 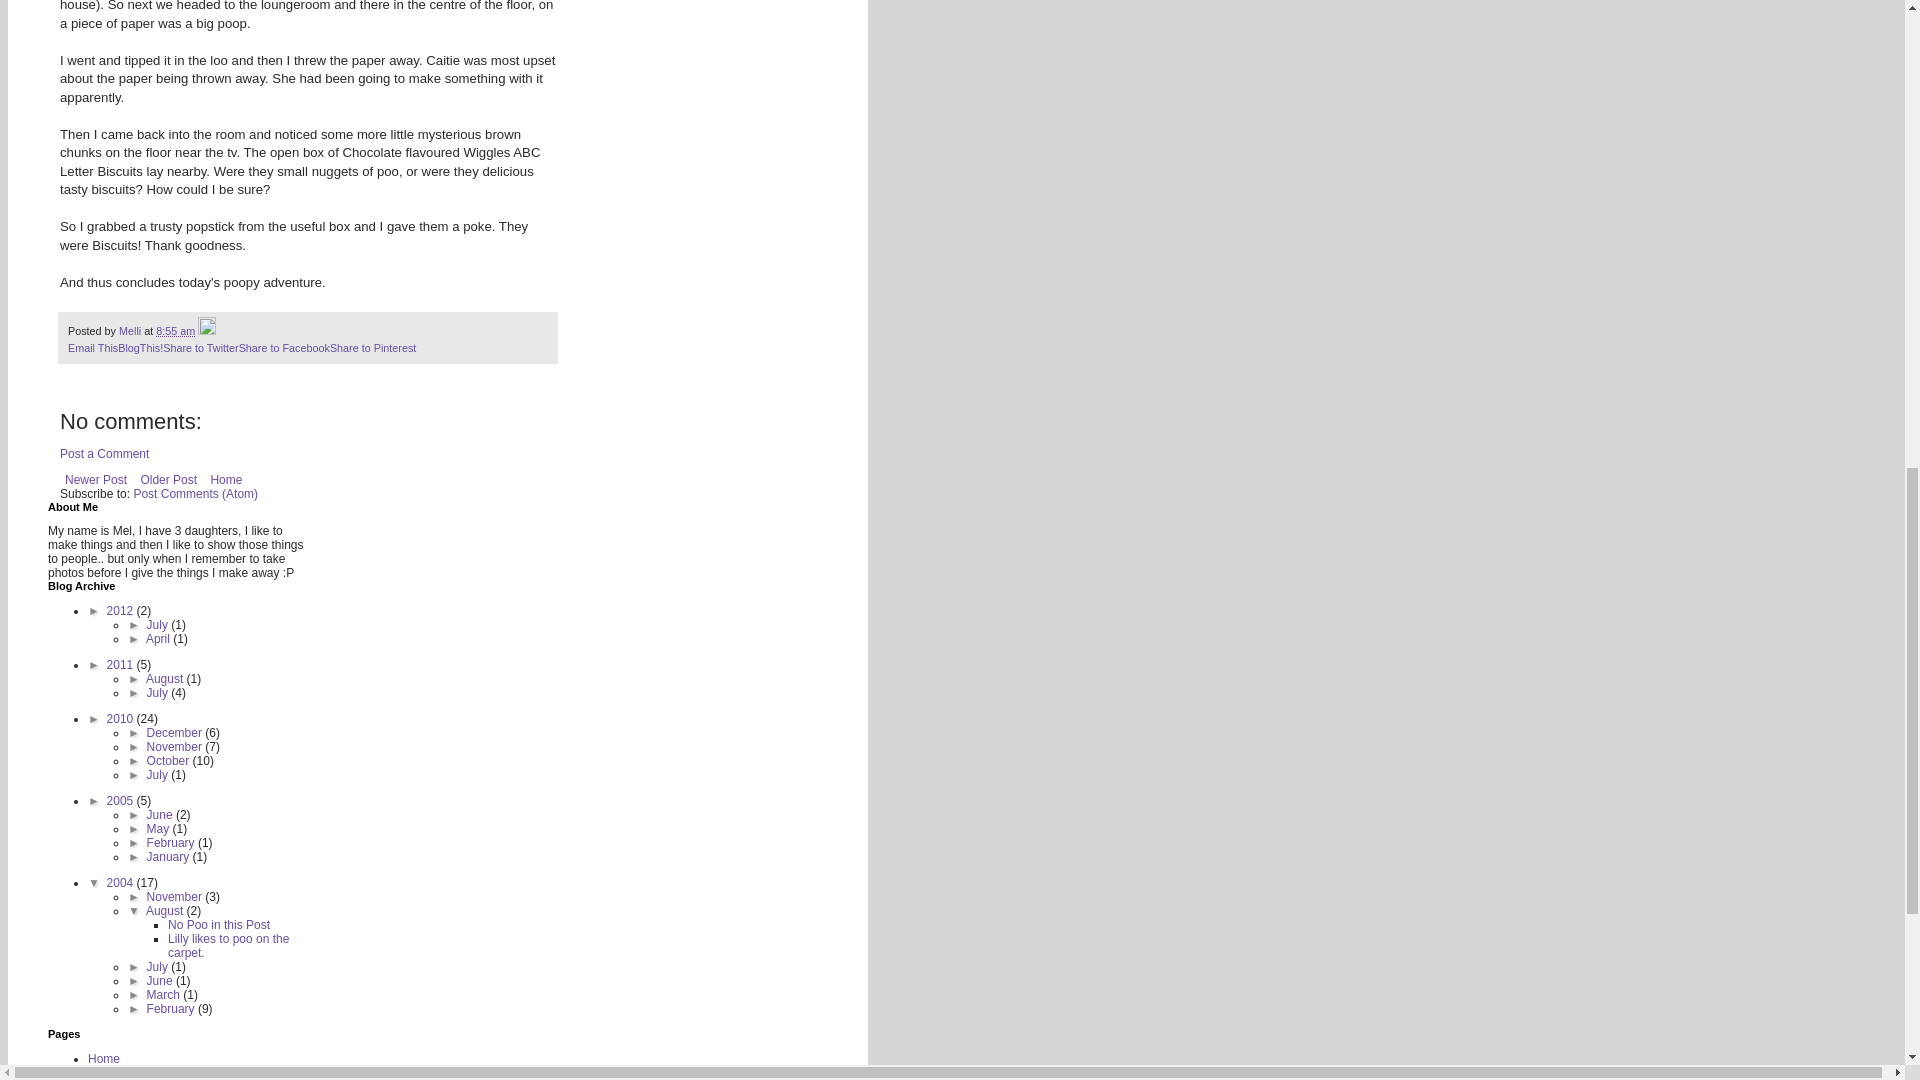 What do you see at coordinates (96, 480) in the screenshot?
I see `Newer Post` at bounding box center [96, 480].